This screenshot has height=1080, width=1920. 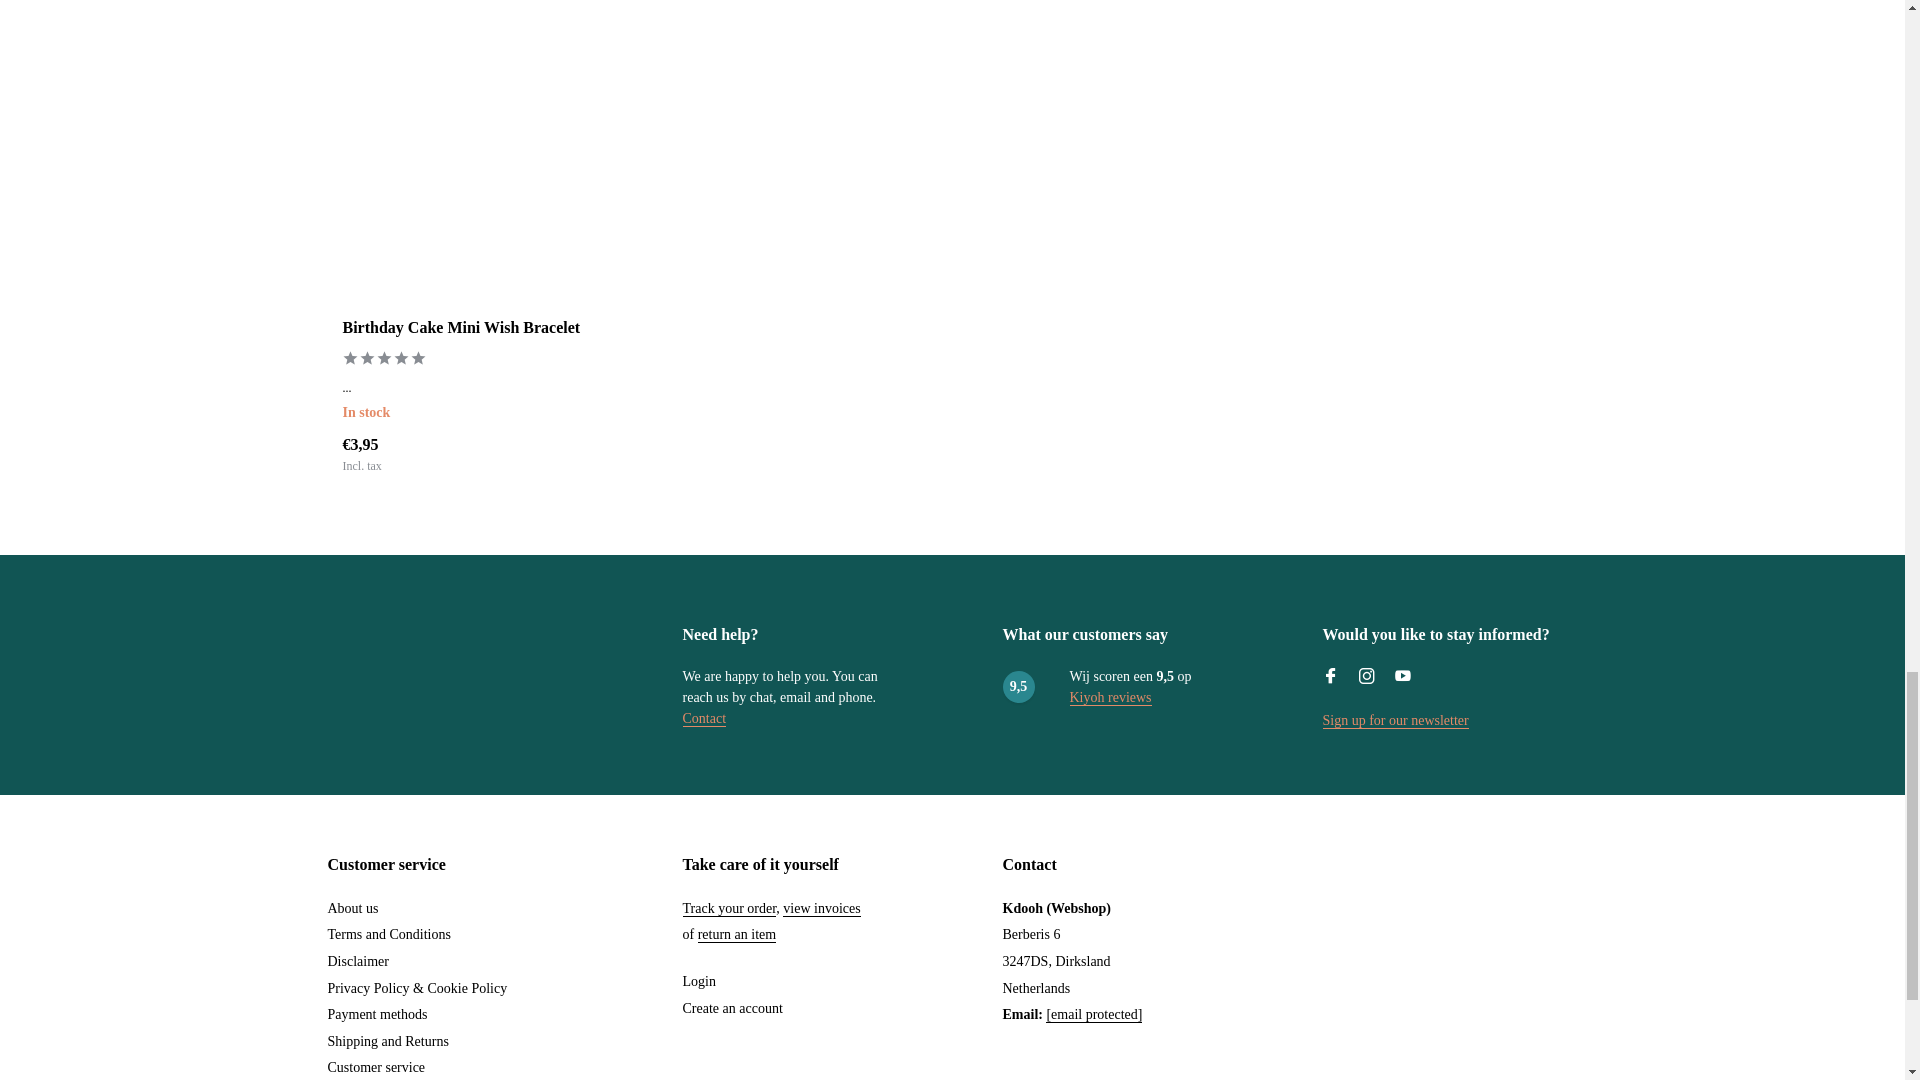 I want to click on Birthday Cake Mini Wish Bracelet, so click(x=472, y=173).